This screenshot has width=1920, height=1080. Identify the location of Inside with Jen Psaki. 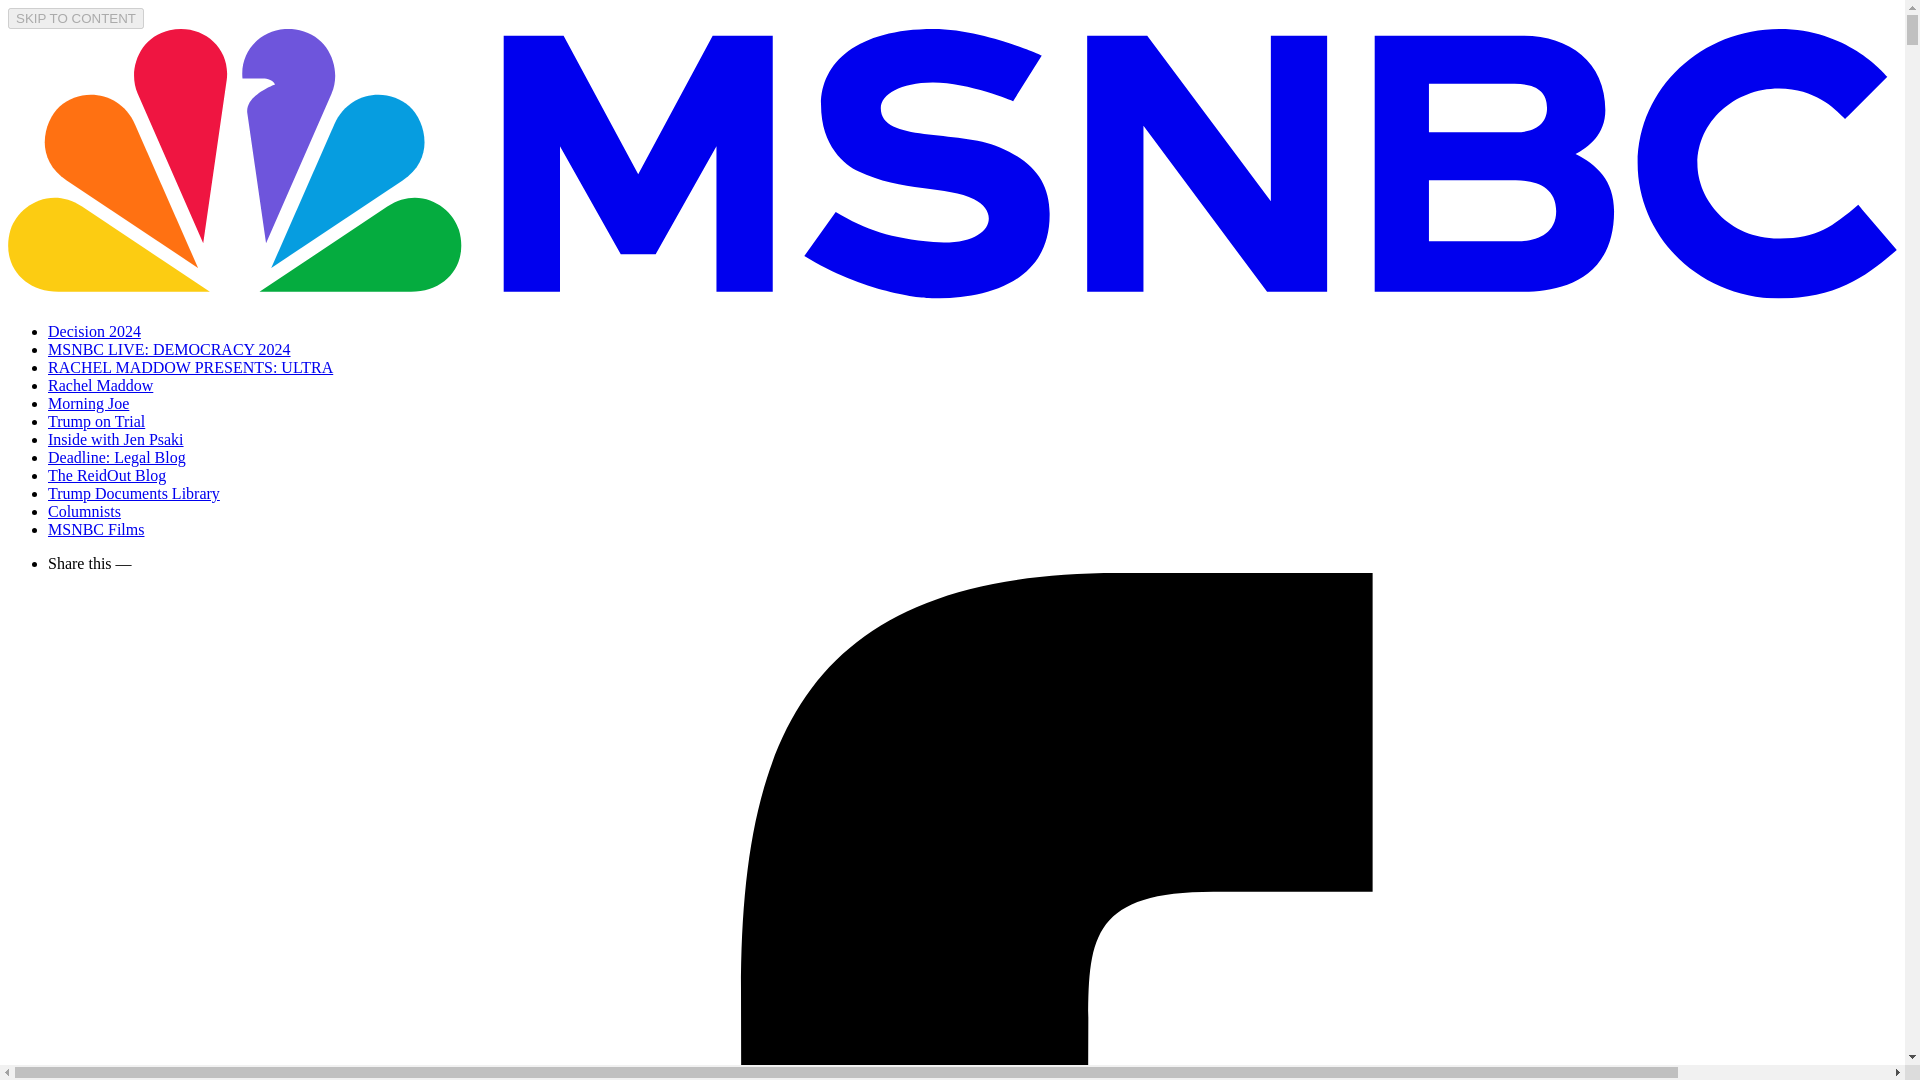
(116, 439).